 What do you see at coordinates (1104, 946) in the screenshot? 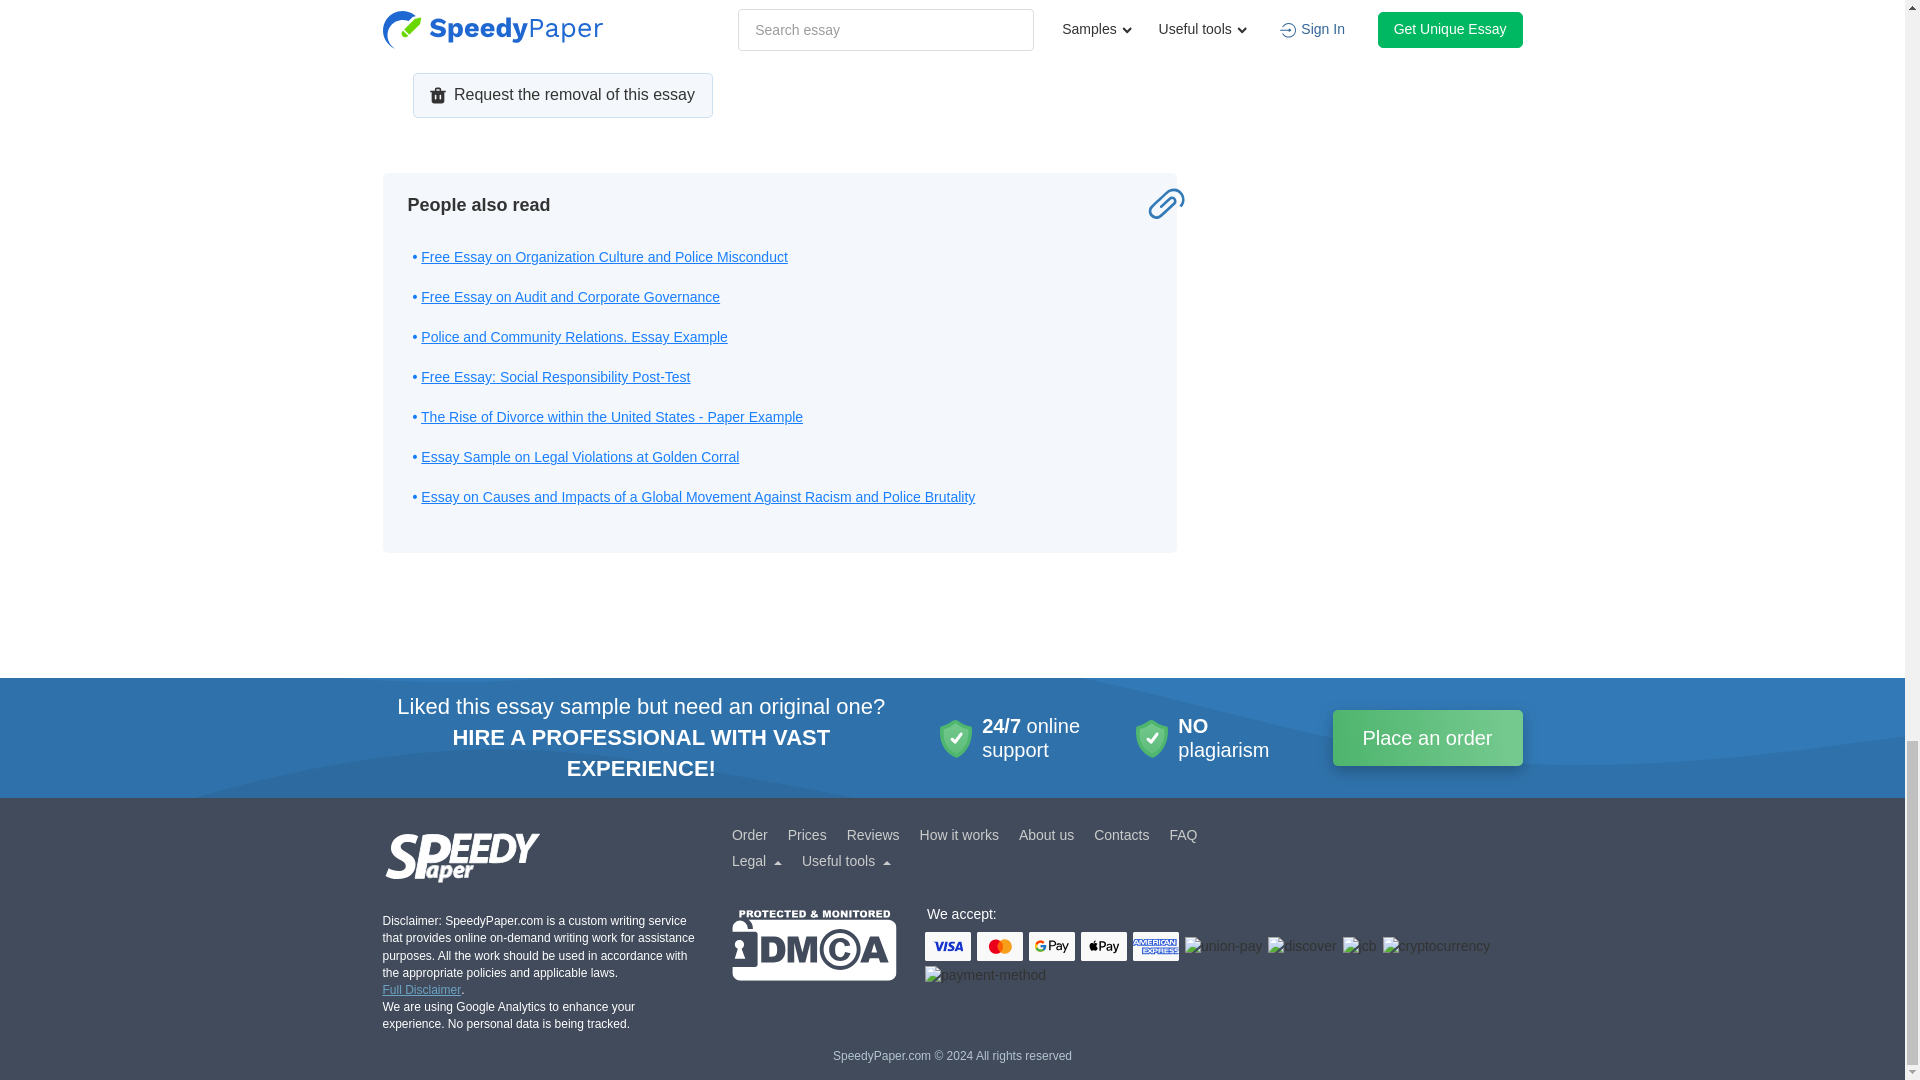
I see `apple-pay` at bounding box center [1104, 946].